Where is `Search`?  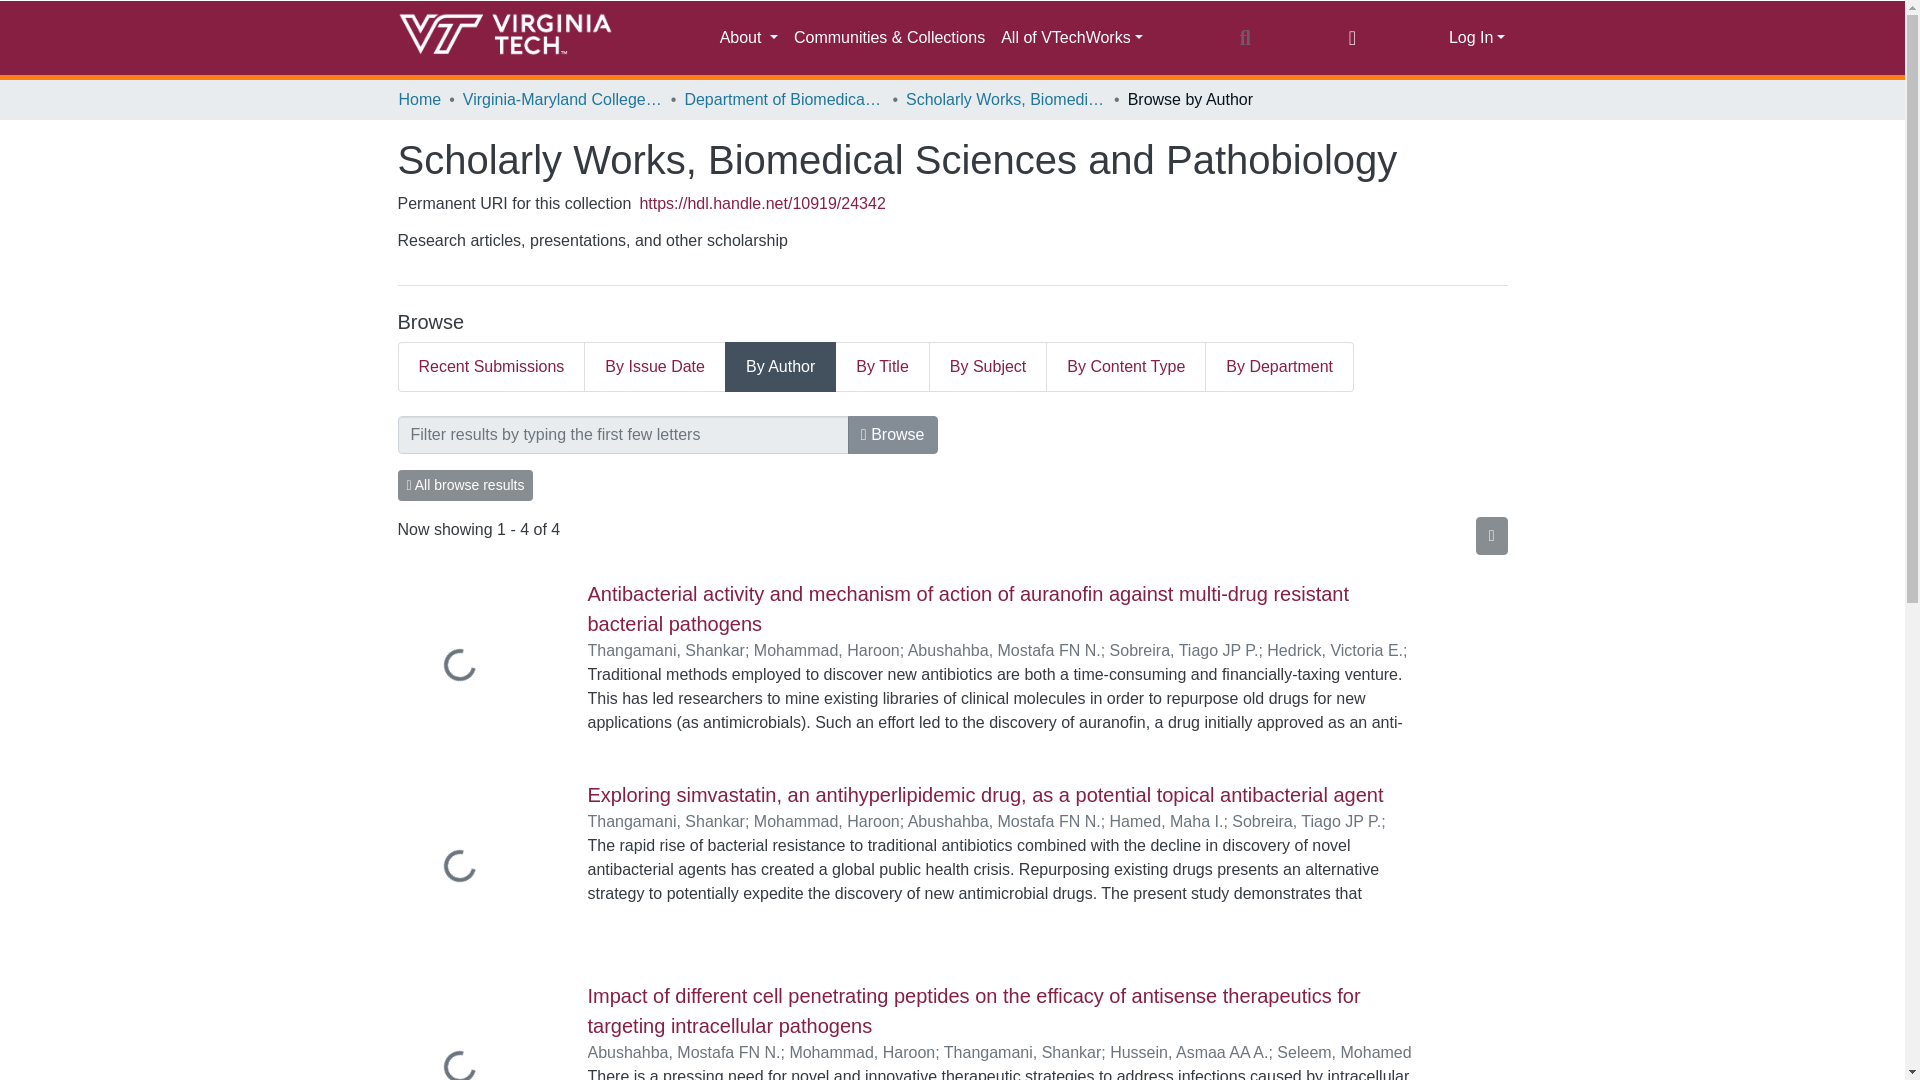
Search is located at coordinates (1244, 37).